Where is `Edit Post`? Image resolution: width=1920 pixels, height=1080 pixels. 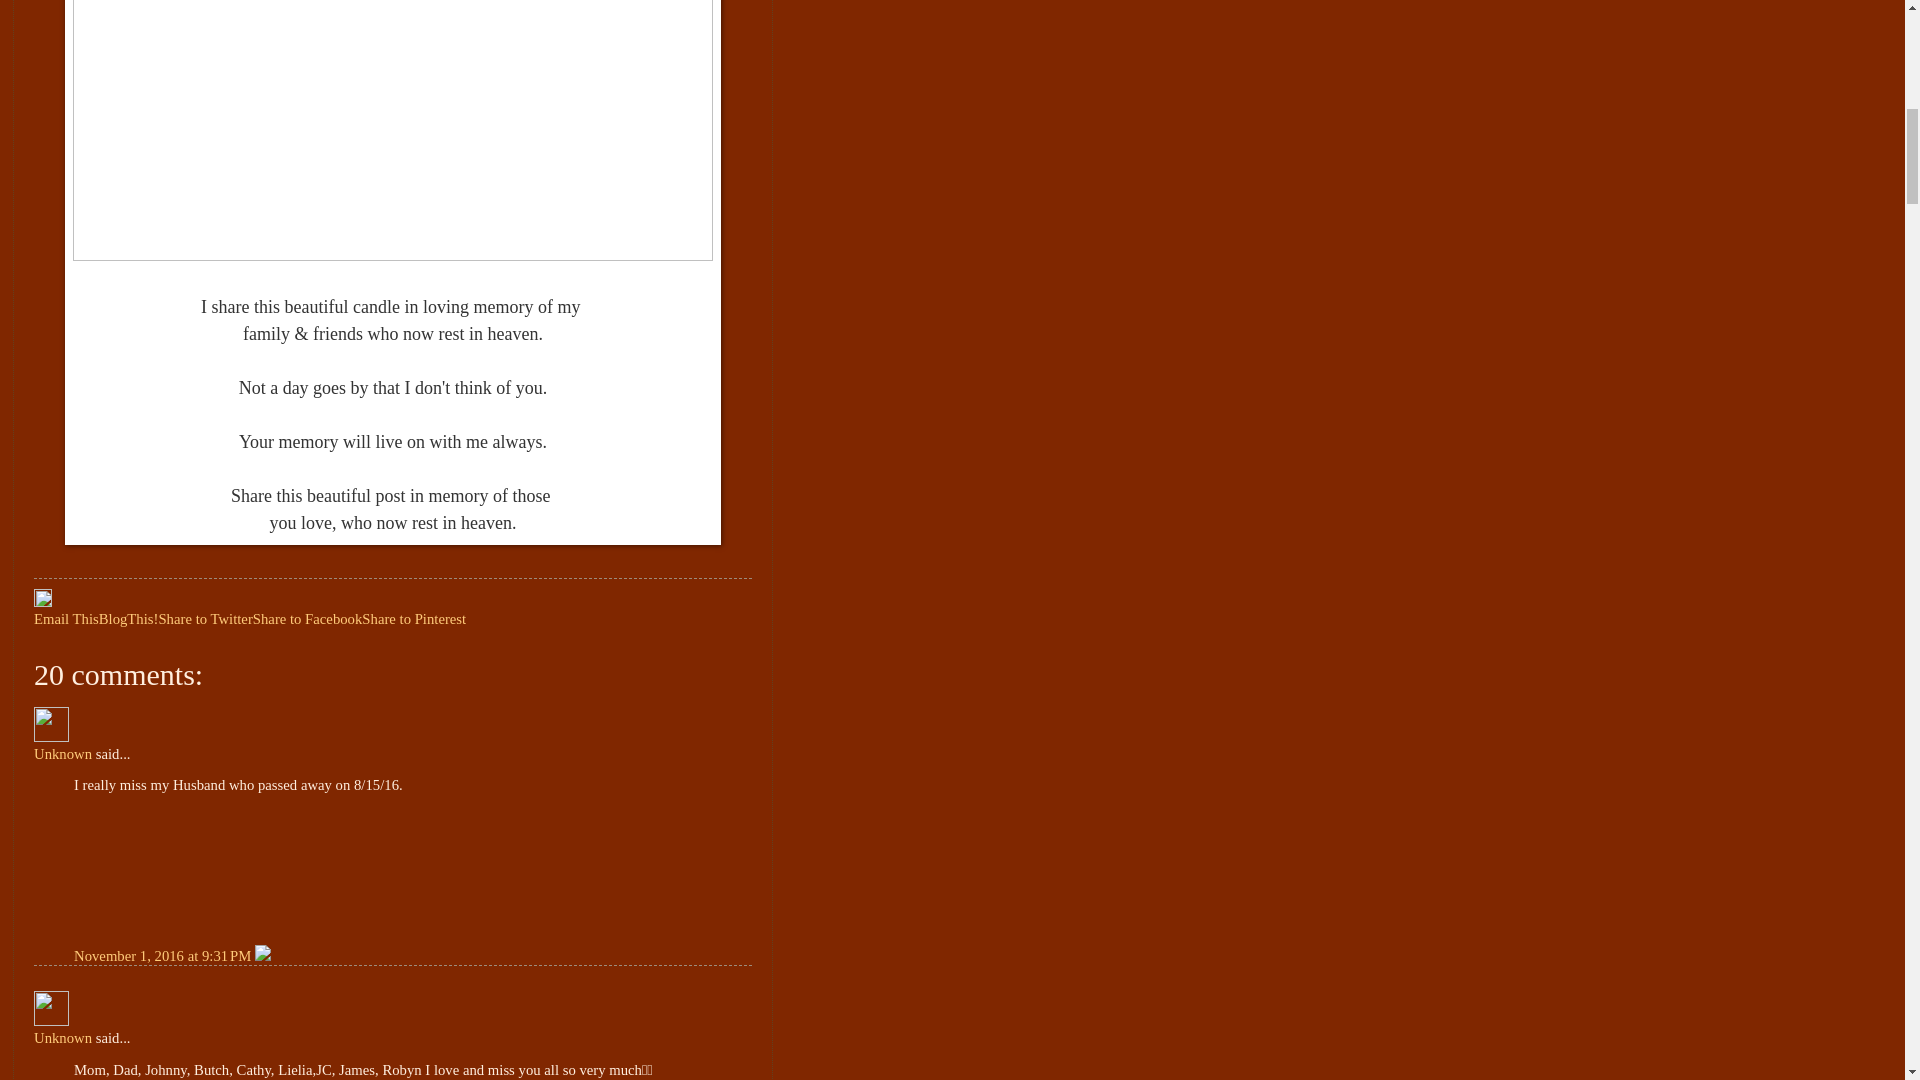 Edit Post is located at coordinates (42, 602).